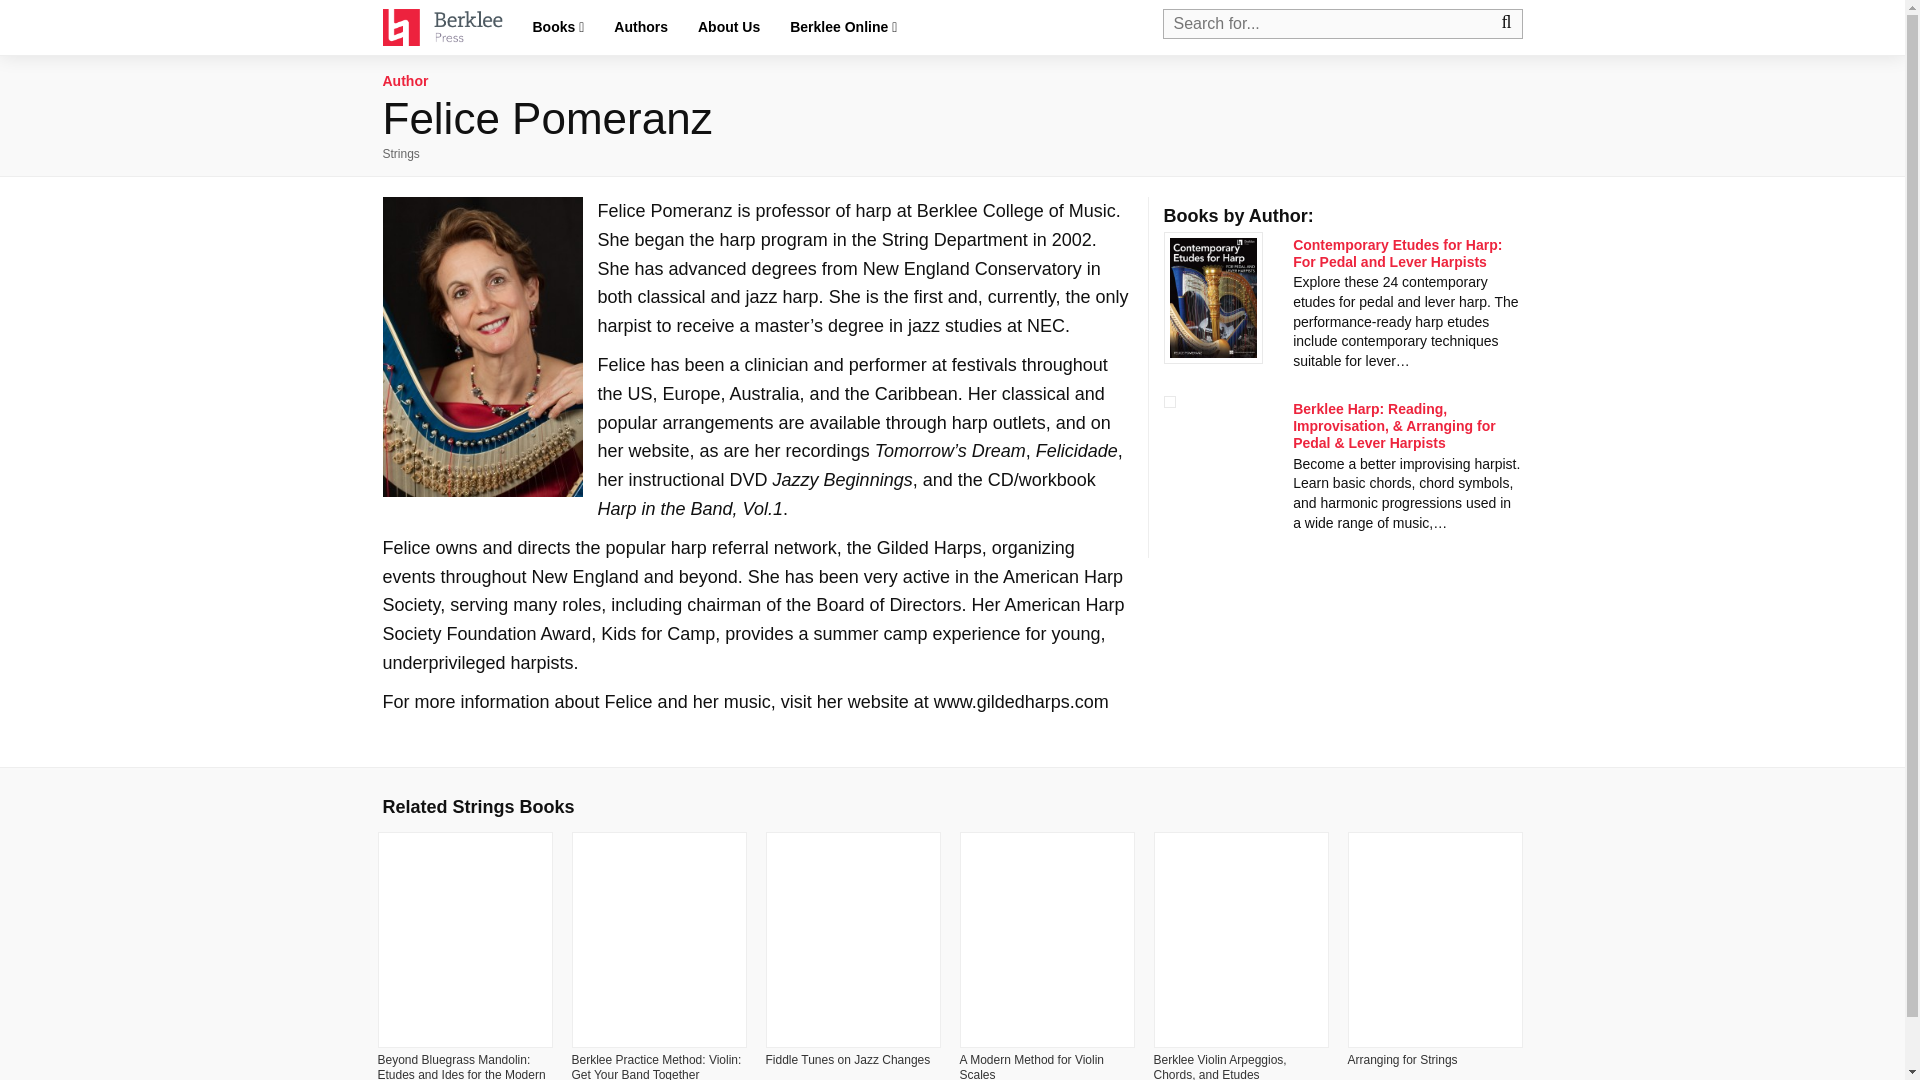  What do you see at coordinates (1032, 1066) in the screenshot?
I see `A Modern Method for Violin Scales` at bounding box center [1032, 1066].